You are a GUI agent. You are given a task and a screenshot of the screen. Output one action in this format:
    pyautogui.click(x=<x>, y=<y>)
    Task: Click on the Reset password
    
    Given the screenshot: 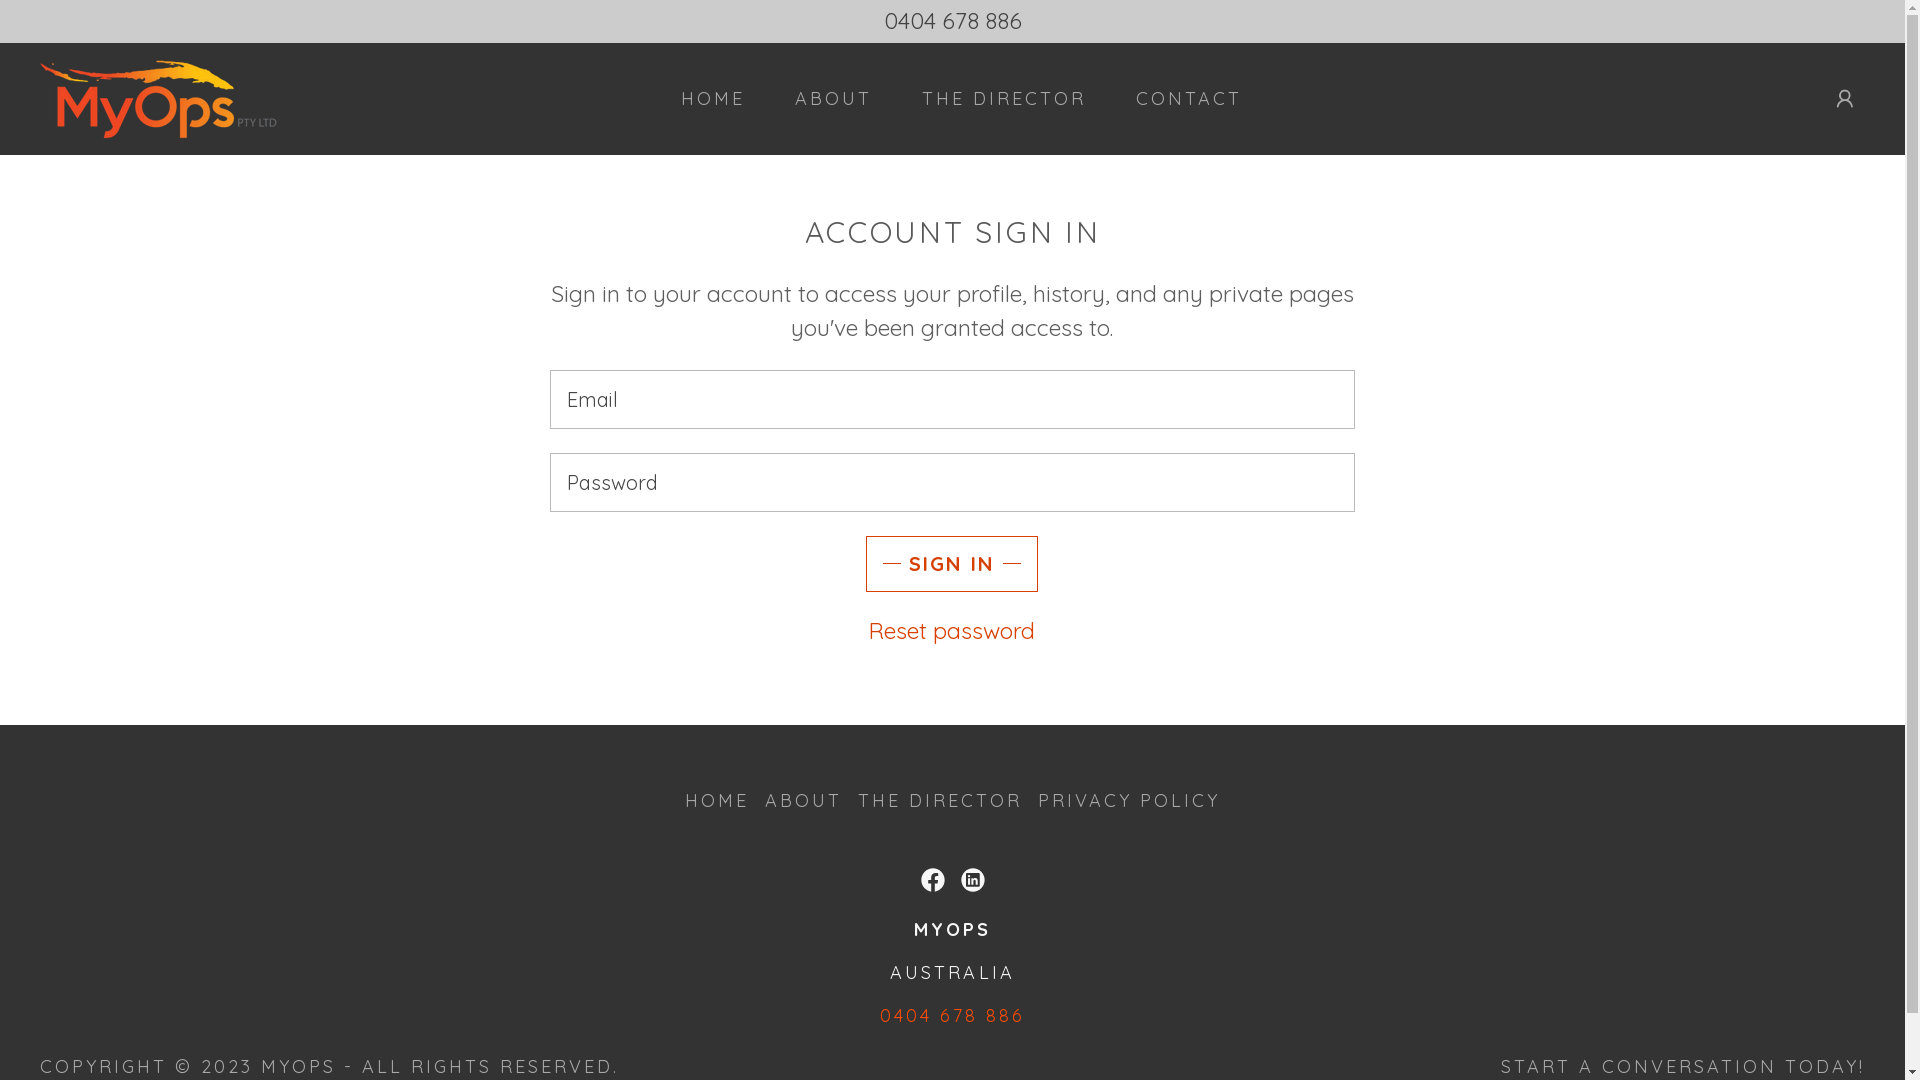 What is the action you would take?
    pyautogui.click(x=952, y=630)
    